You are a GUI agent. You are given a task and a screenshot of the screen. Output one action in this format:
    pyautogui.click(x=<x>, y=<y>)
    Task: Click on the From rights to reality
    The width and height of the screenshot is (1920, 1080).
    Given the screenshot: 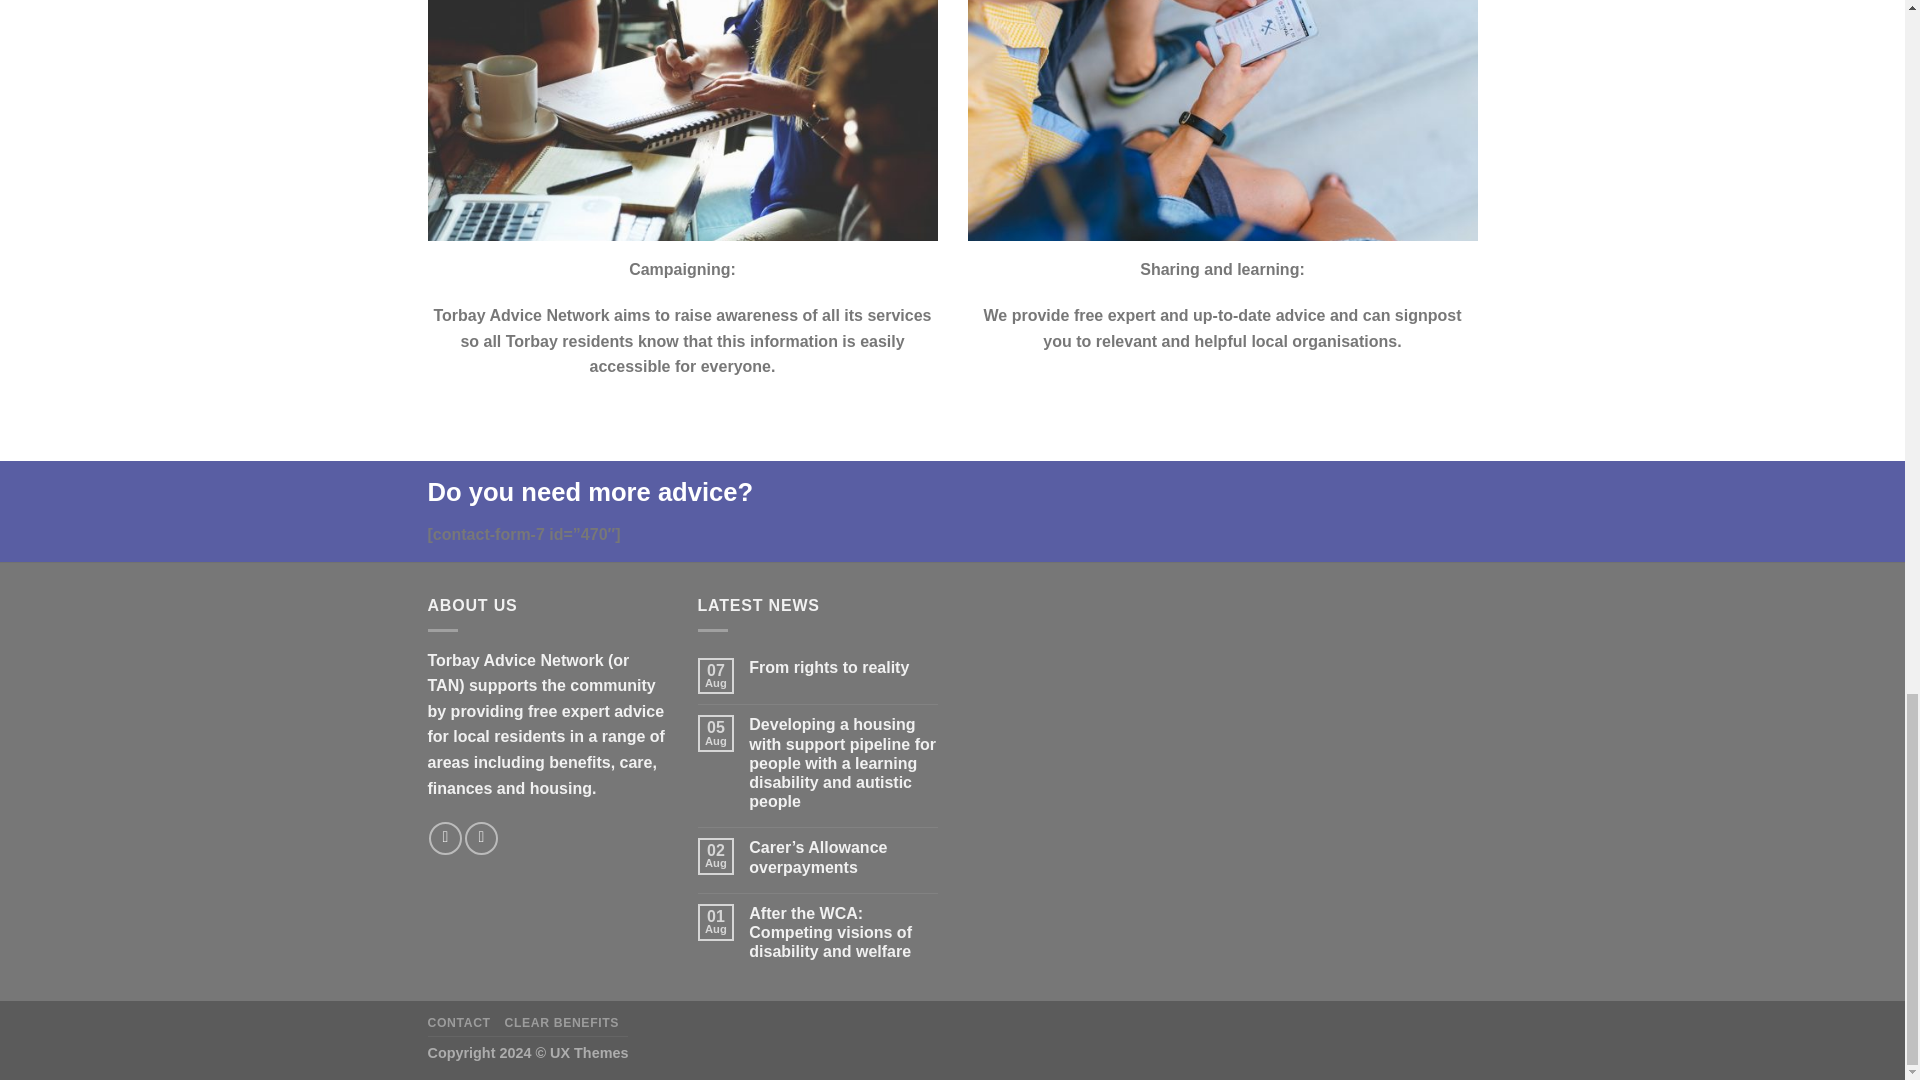 What is the action you would take?
    pyautogui.click(x=842, y=667)
    